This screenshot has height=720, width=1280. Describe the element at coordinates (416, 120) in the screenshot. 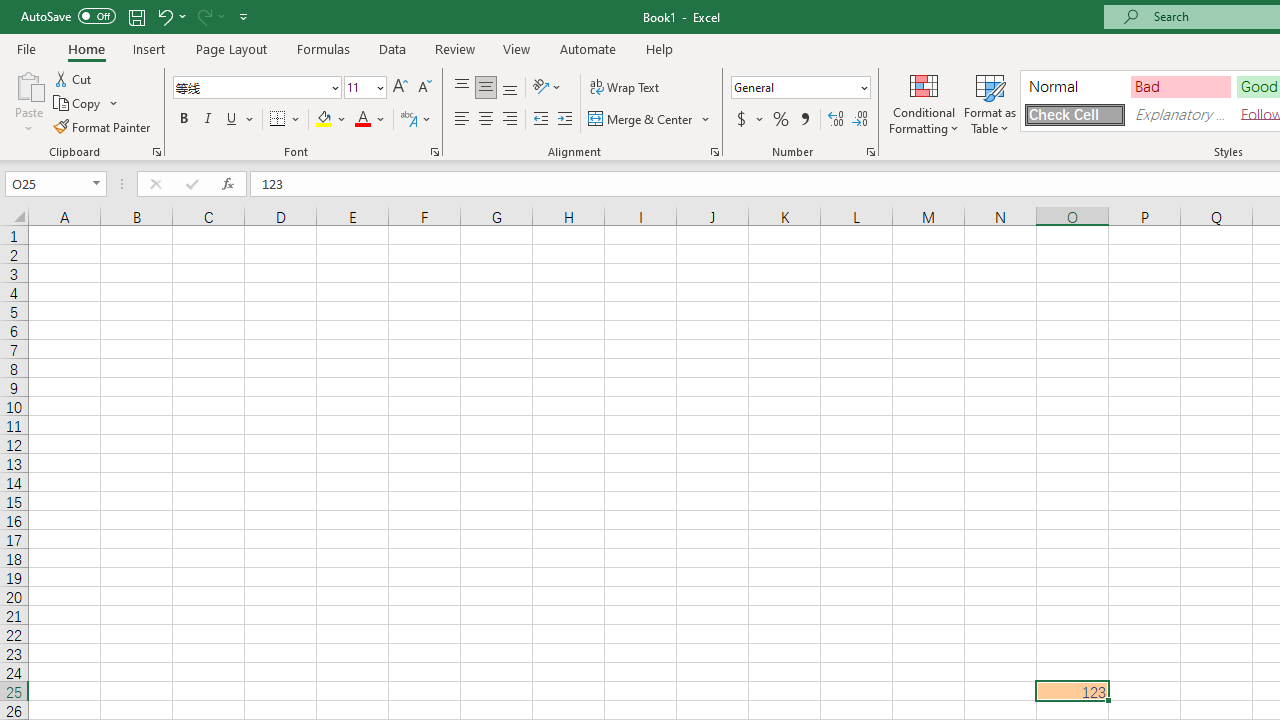

I see `Show Phonetic Field` at that location.